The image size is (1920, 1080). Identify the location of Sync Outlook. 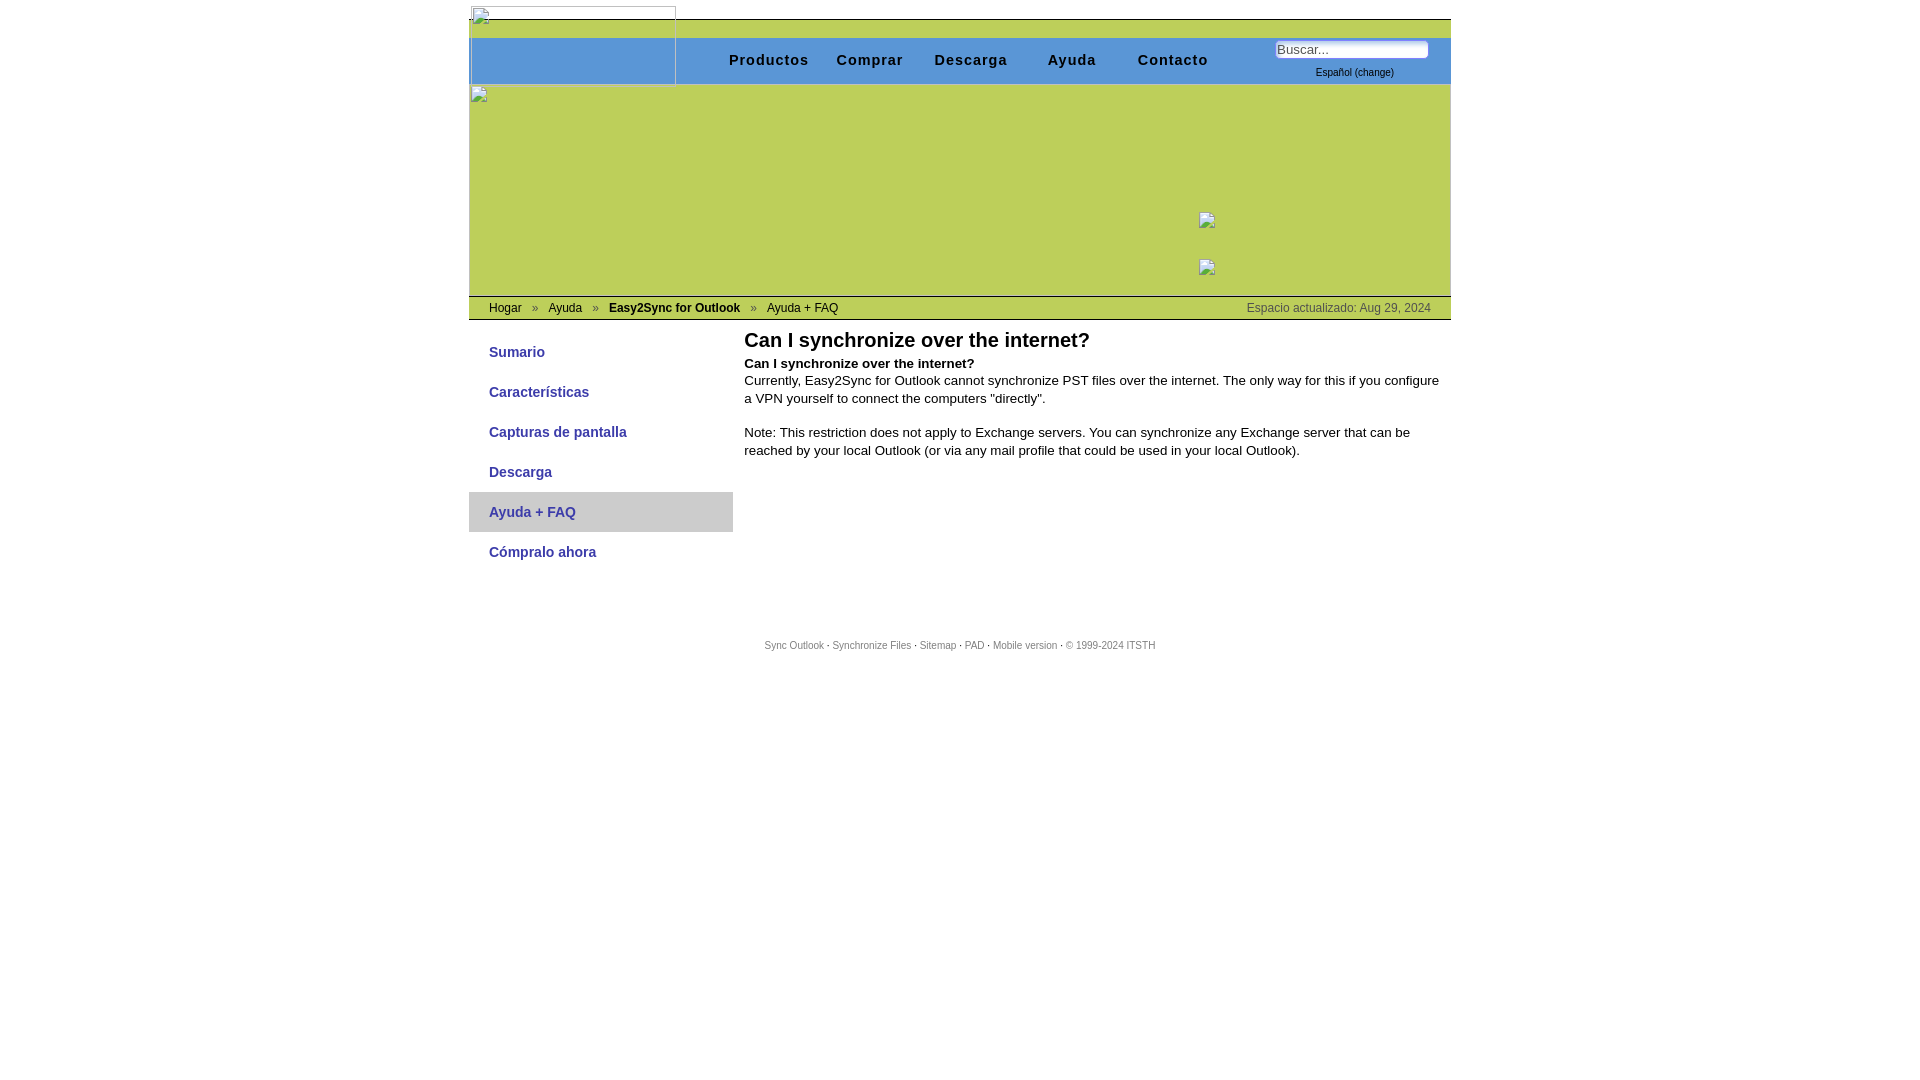
(794, 646).